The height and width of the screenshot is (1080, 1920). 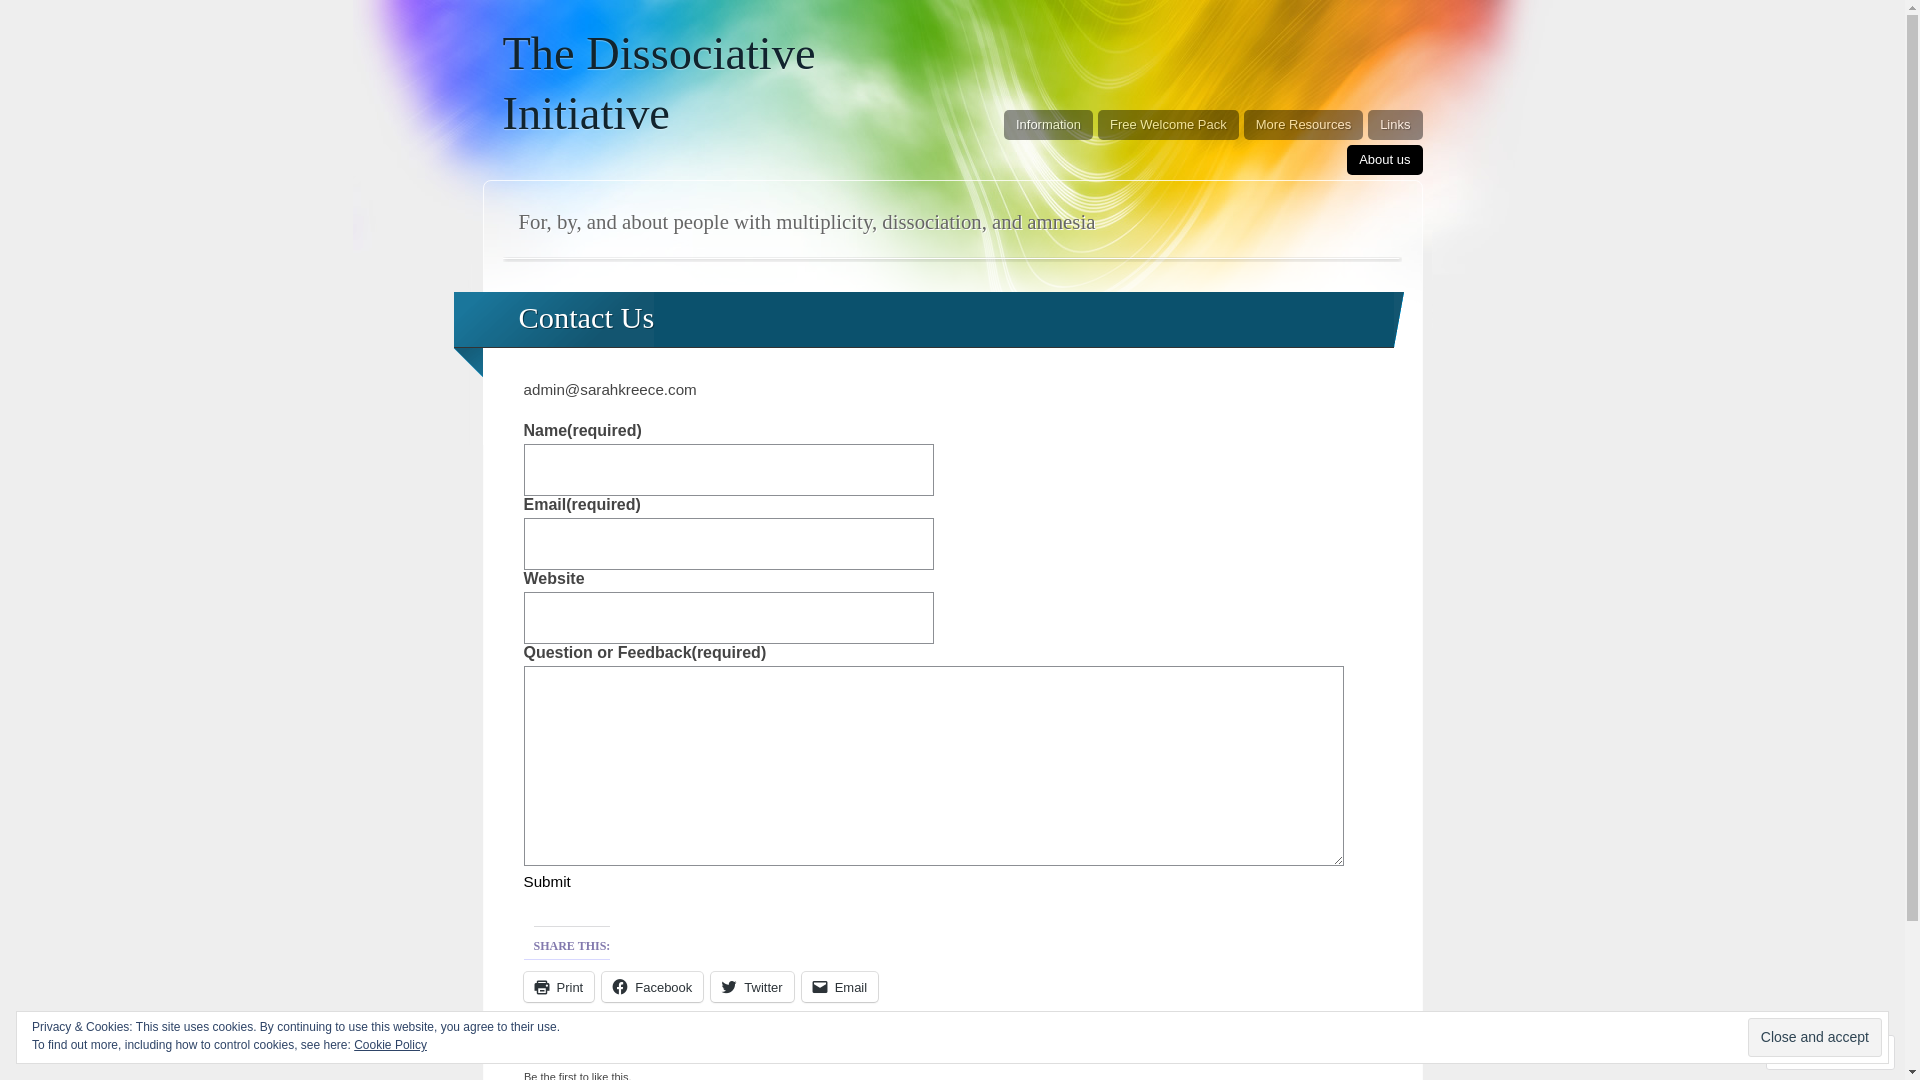 What do you see at coordinates (560, 987) in the screenshot?
I see `Print` at bounding box center [560, 987].